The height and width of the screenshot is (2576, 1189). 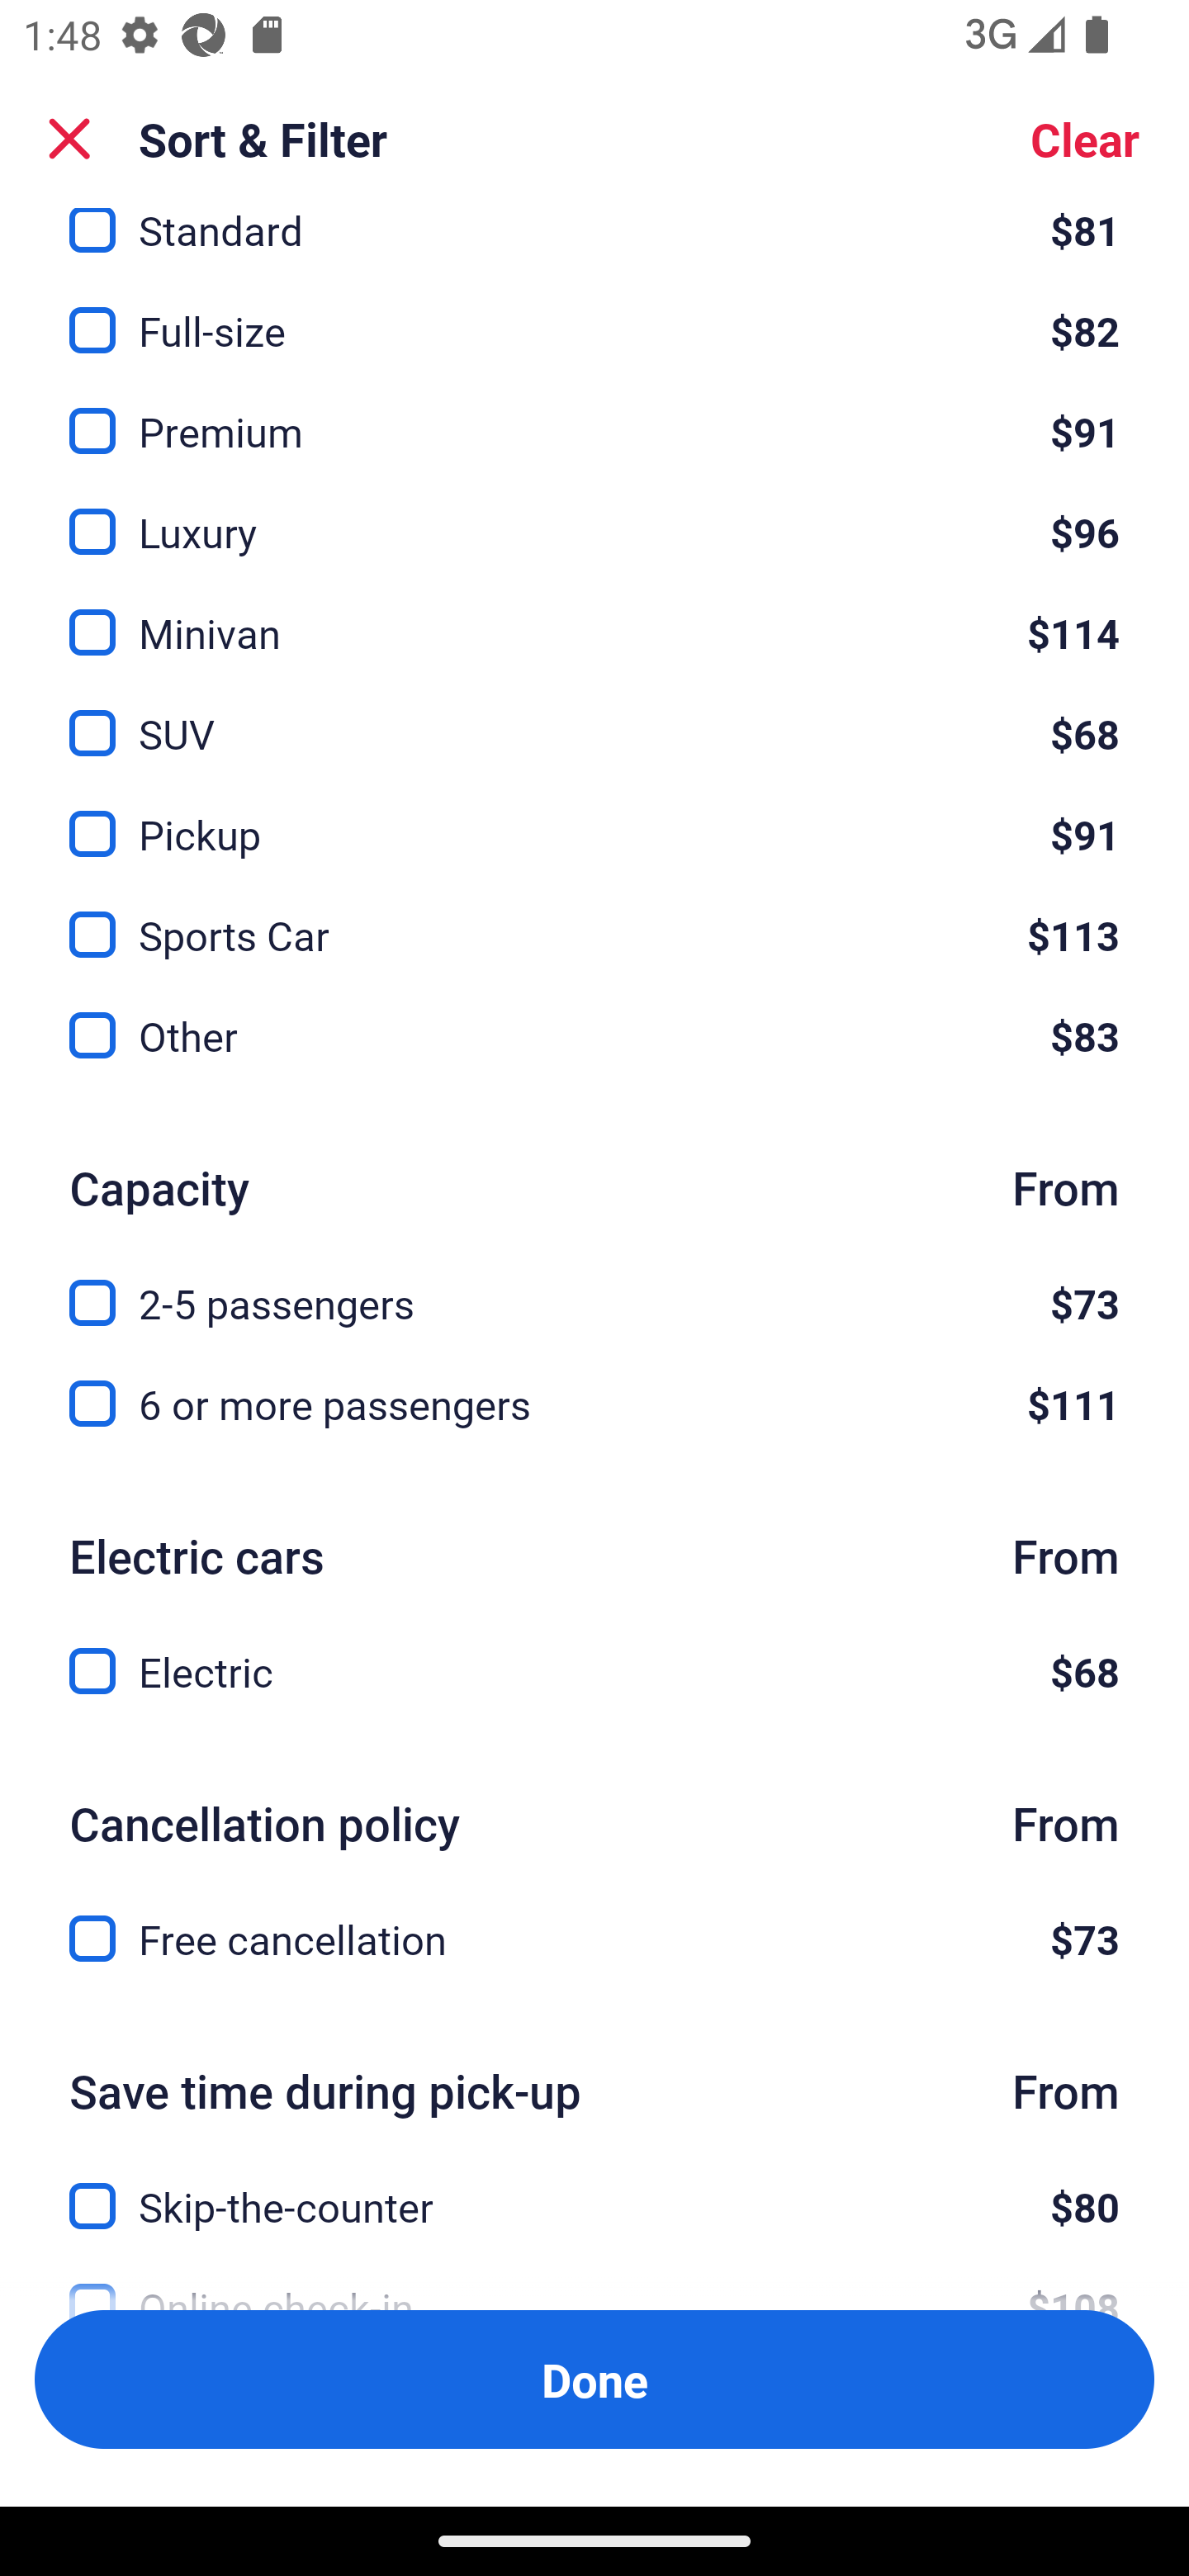 What do you see at coordinates (594, 1035) in the screenshot?
I see `Other, $83 Other $83` at bounding box center [594, 1035].